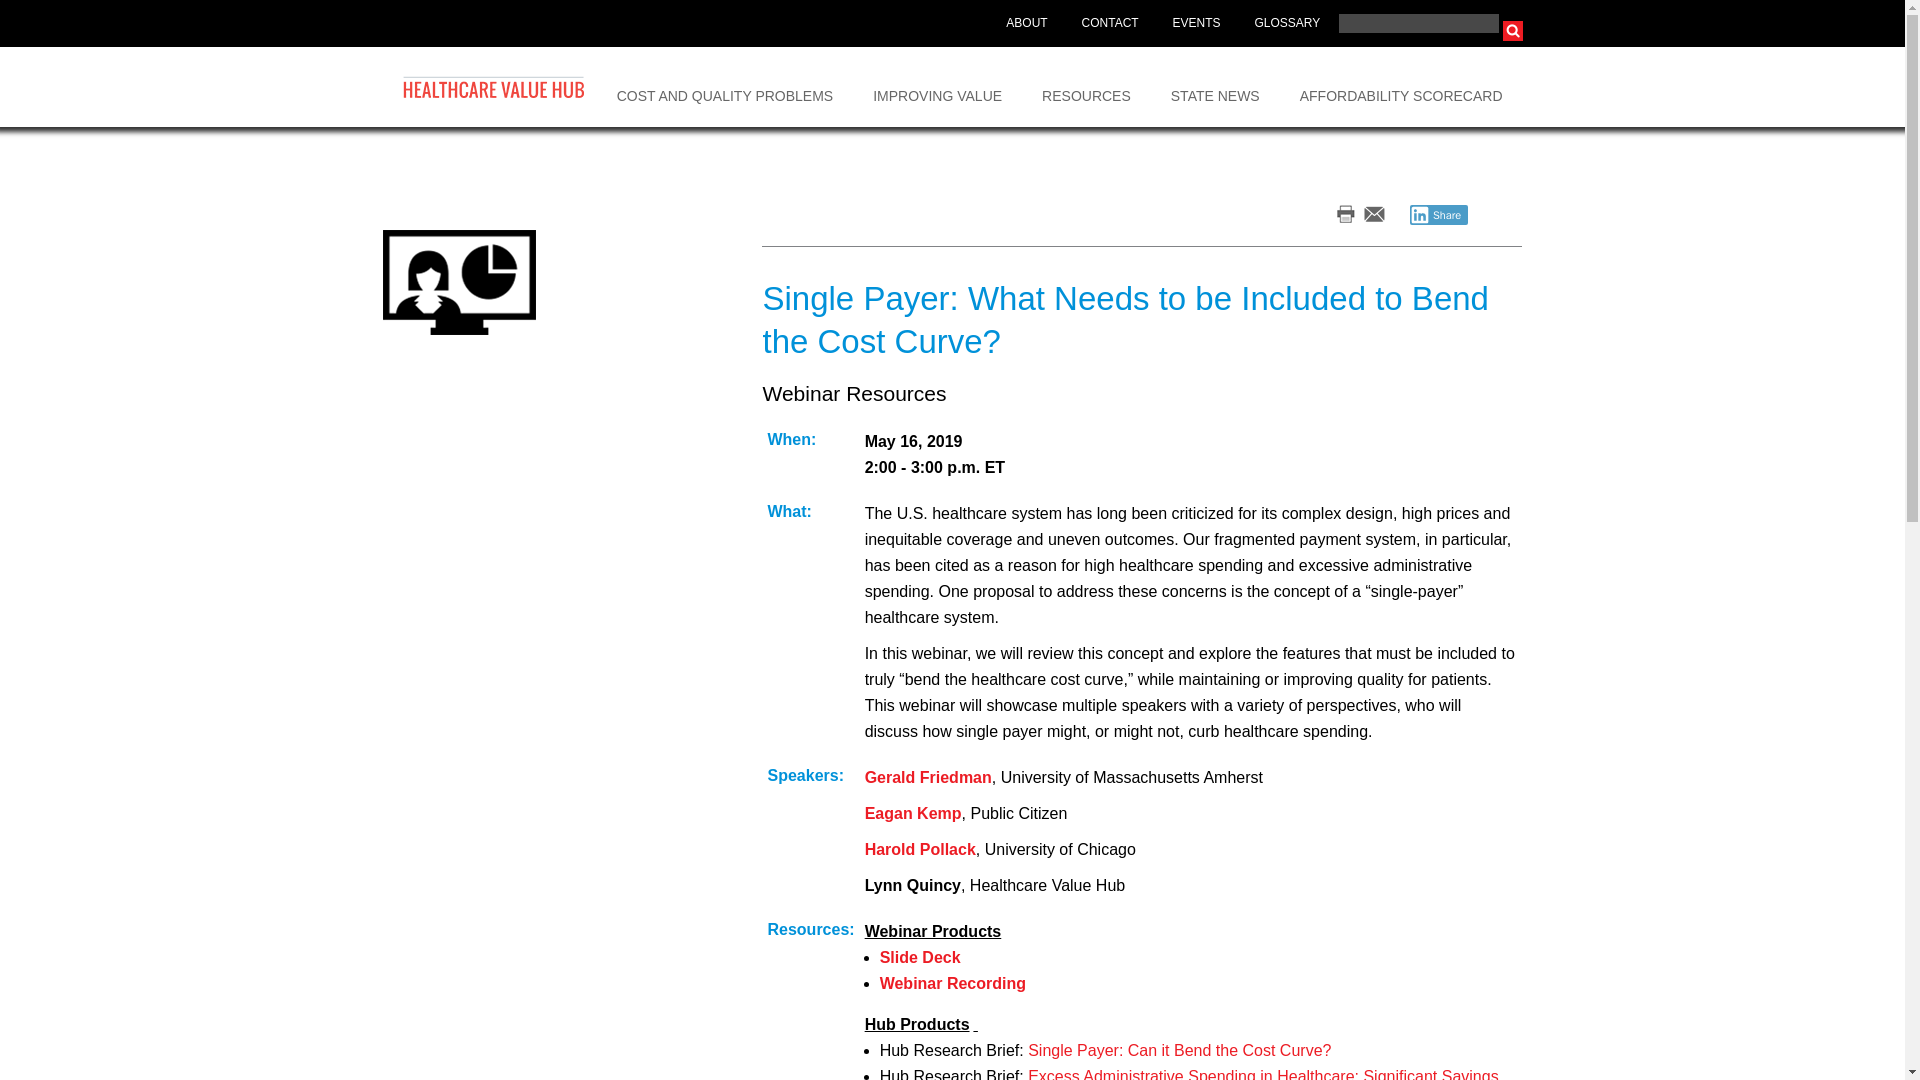 The width and height of the screenshot is (1920, 1080). I want to click on RESOURCES, so click(1086, 87).